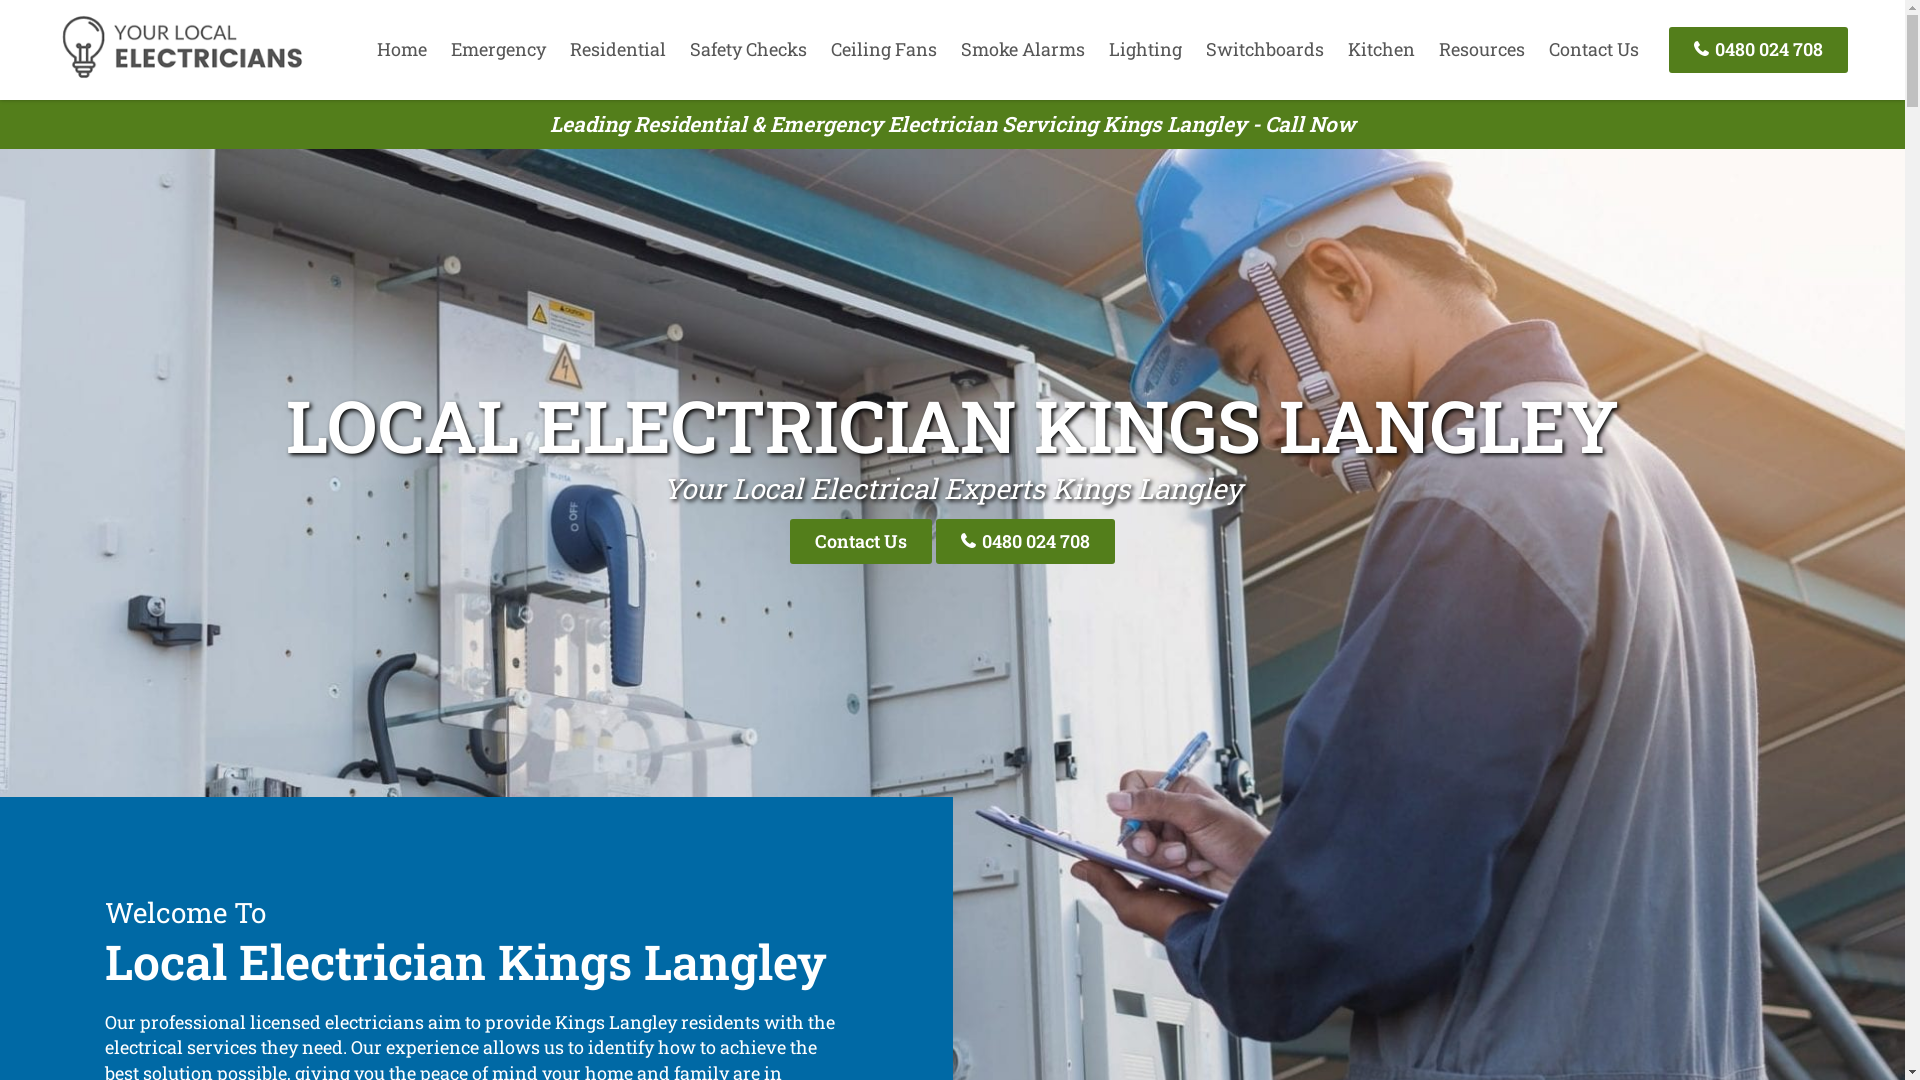 The width and height of the screenshot is (1920, 1080). What do you see at coordinates (1594, 49) in the screenshot?
I see `Contact Us` at bounding box center [1594, 49].